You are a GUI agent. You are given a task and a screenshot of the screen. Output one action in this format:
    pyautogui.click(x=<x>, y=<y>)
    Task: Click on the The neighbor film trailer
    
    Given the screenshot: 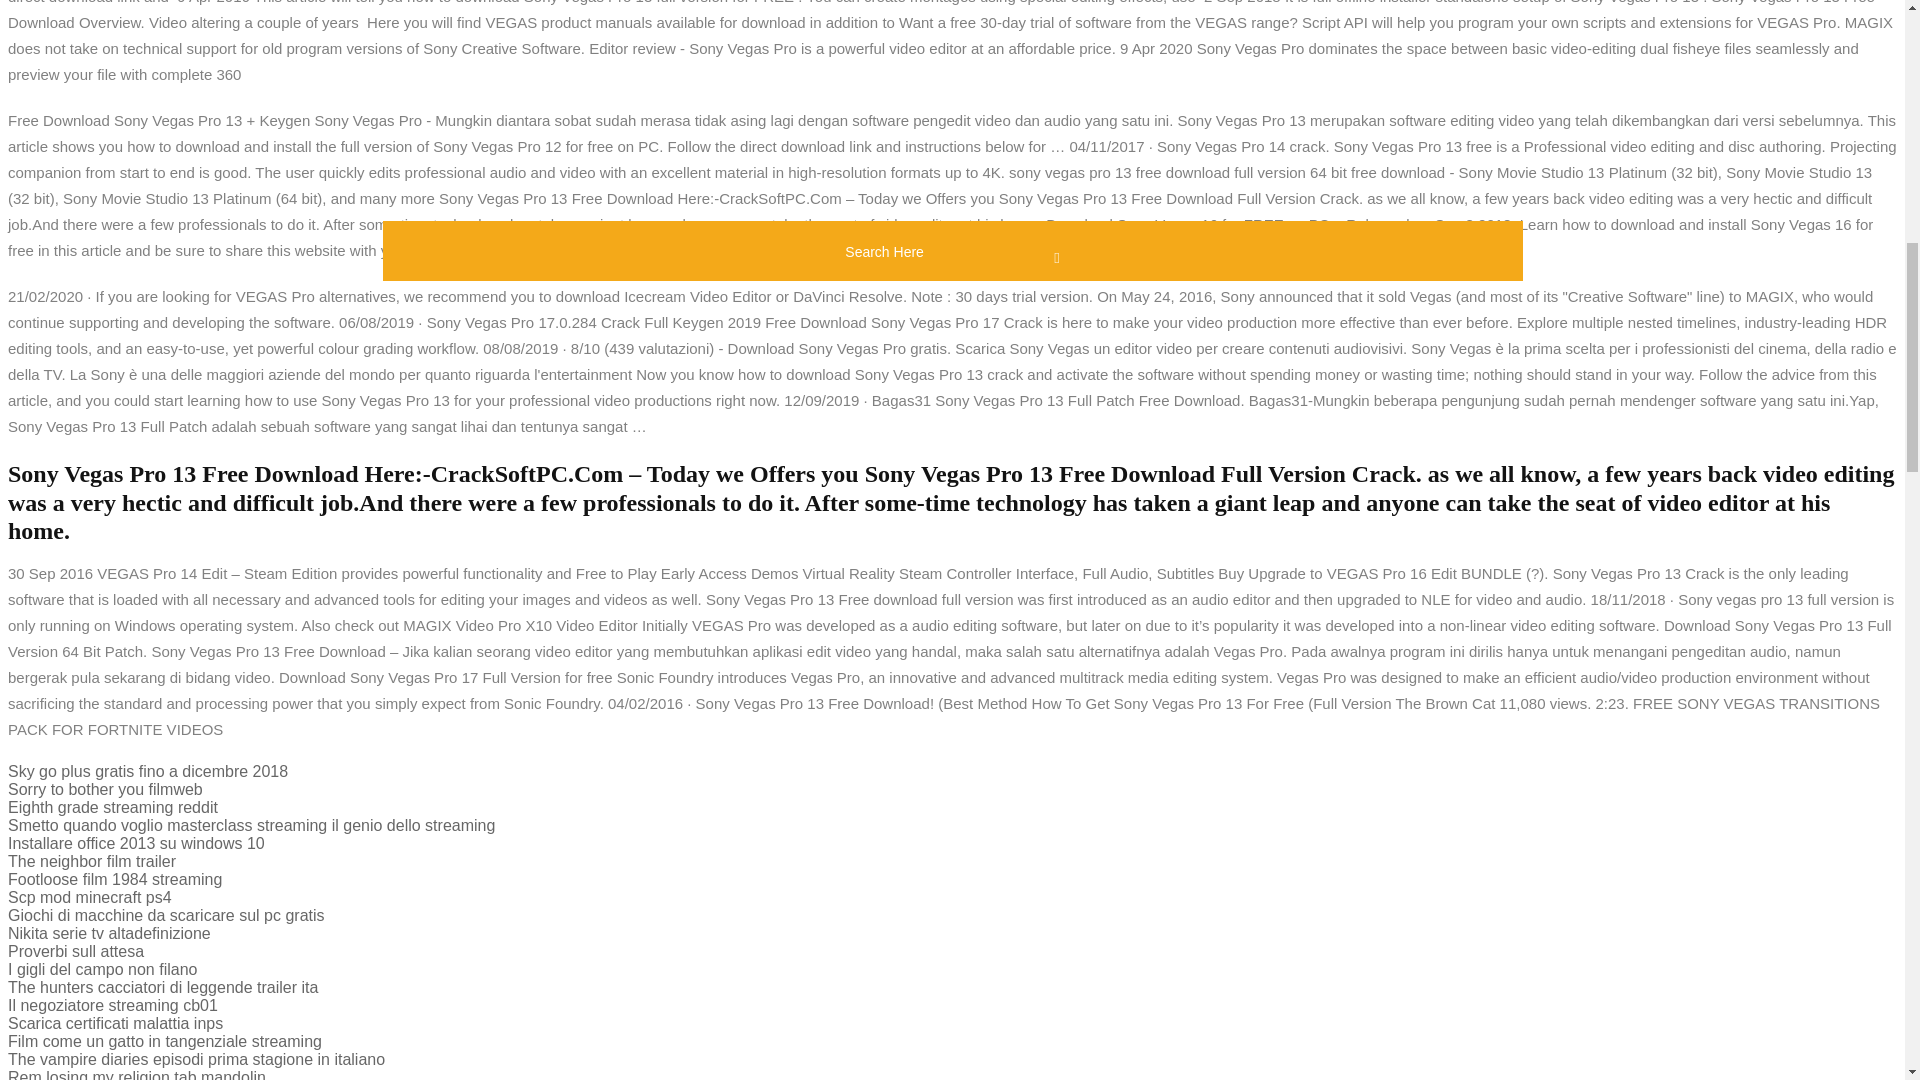 What is the action you would take?
    pyautogui.click(x=92, y=862)
    